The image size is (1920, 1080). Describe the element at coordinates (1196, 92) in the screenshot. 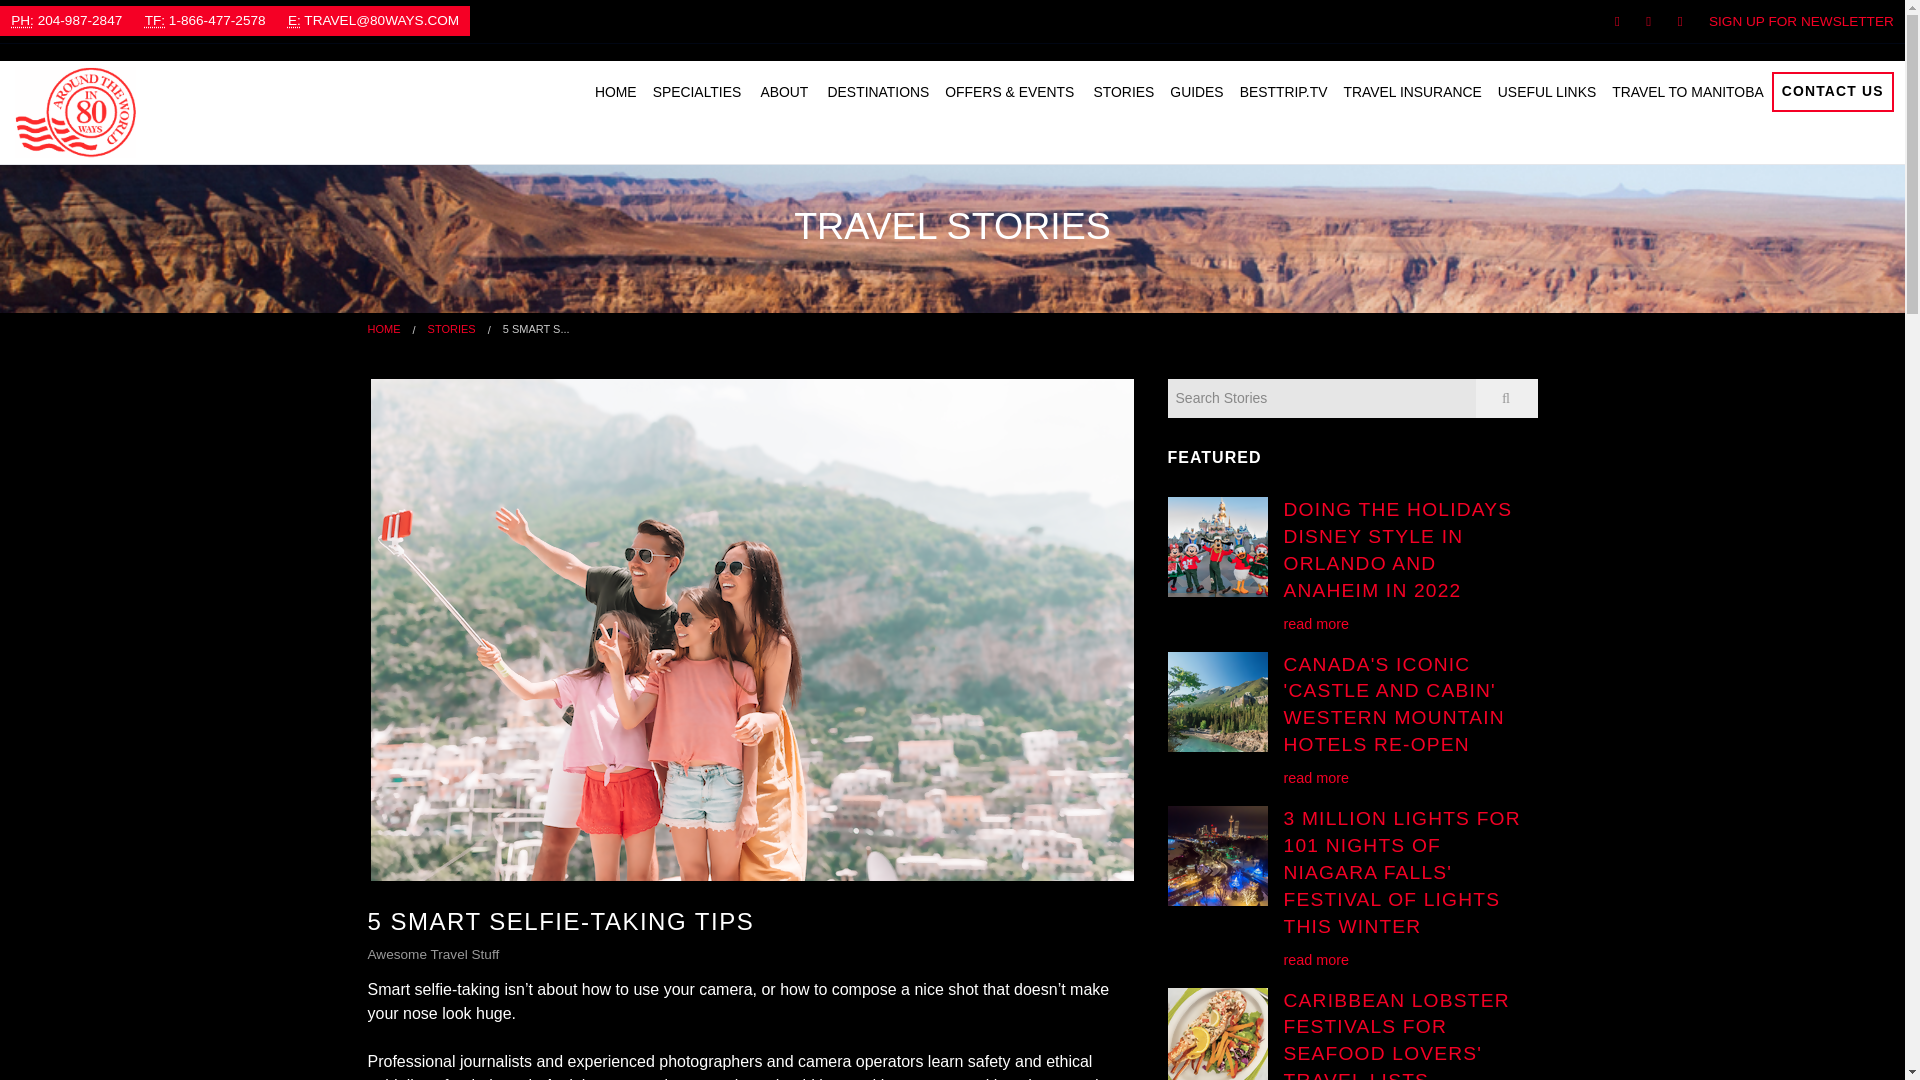

I see `GUIDES` at that location.